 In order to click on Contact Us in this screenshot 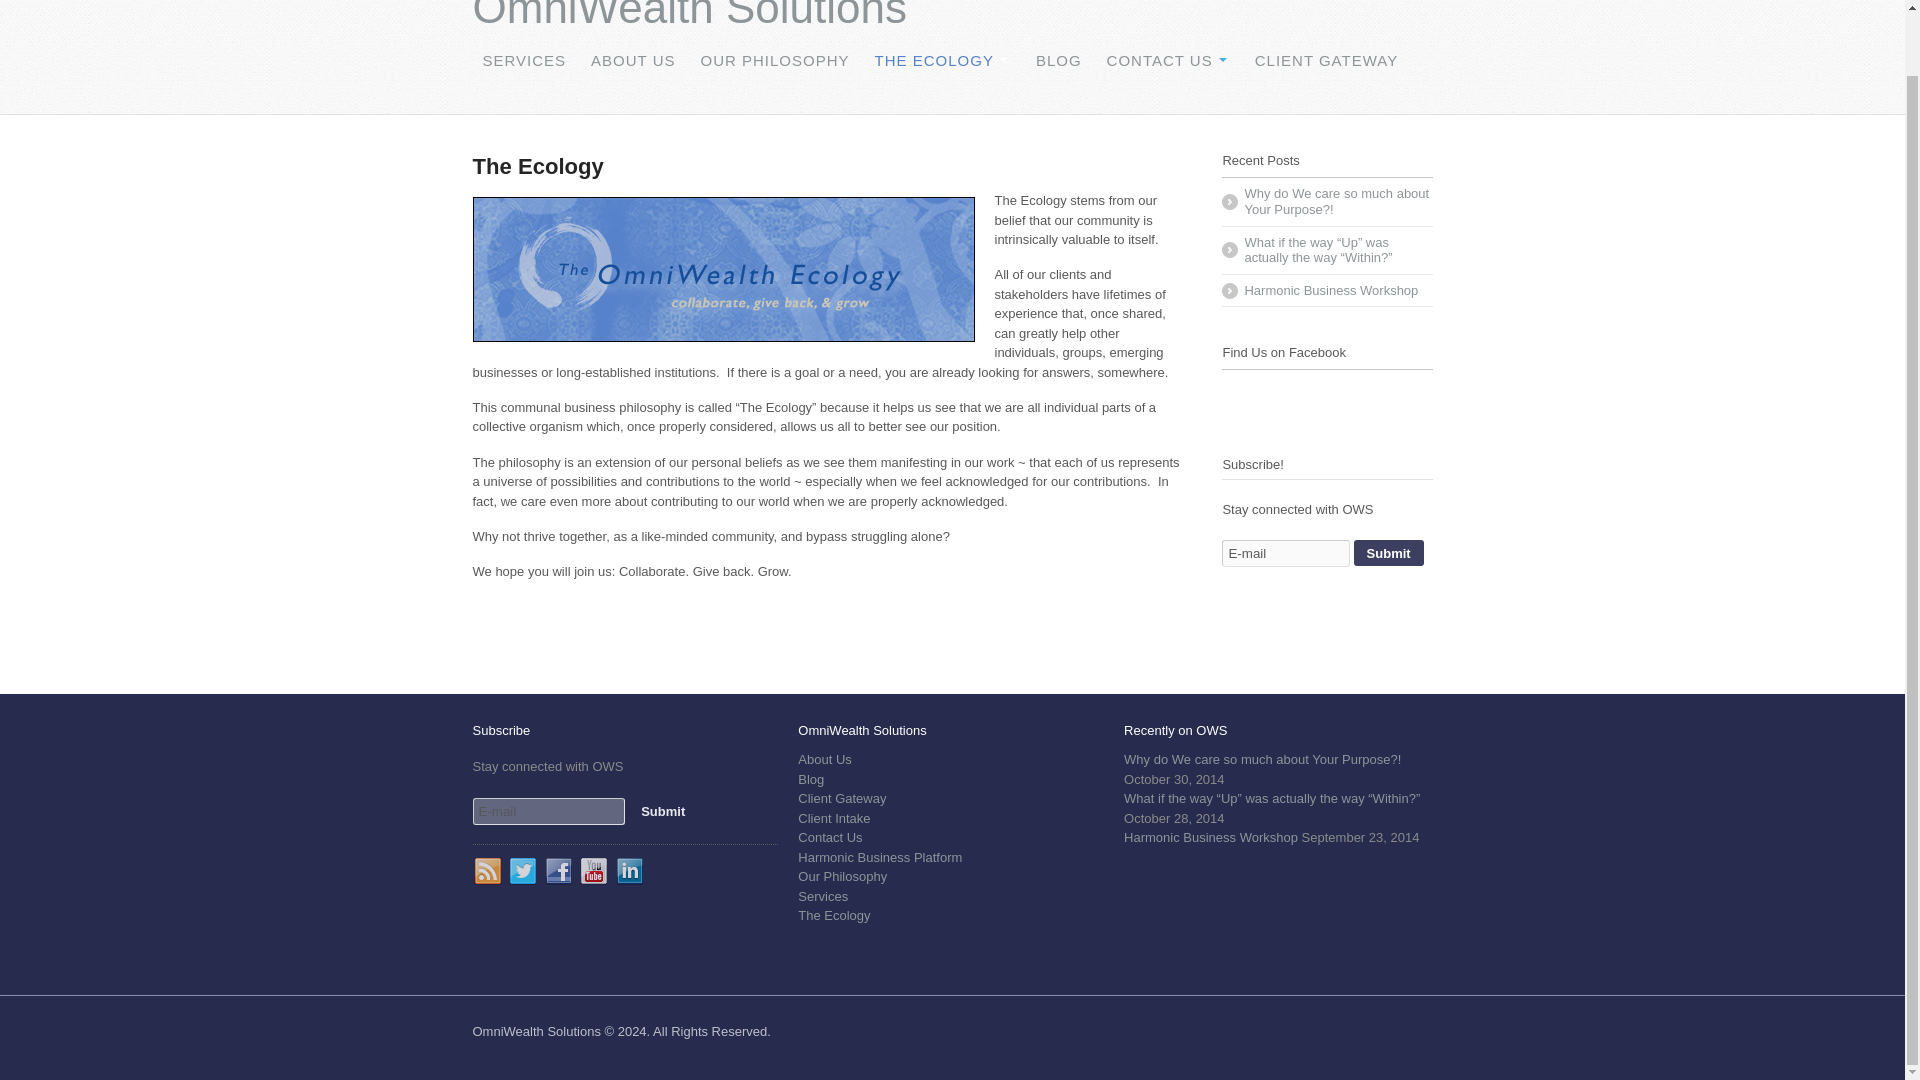, I will do `click(830, 837)`.